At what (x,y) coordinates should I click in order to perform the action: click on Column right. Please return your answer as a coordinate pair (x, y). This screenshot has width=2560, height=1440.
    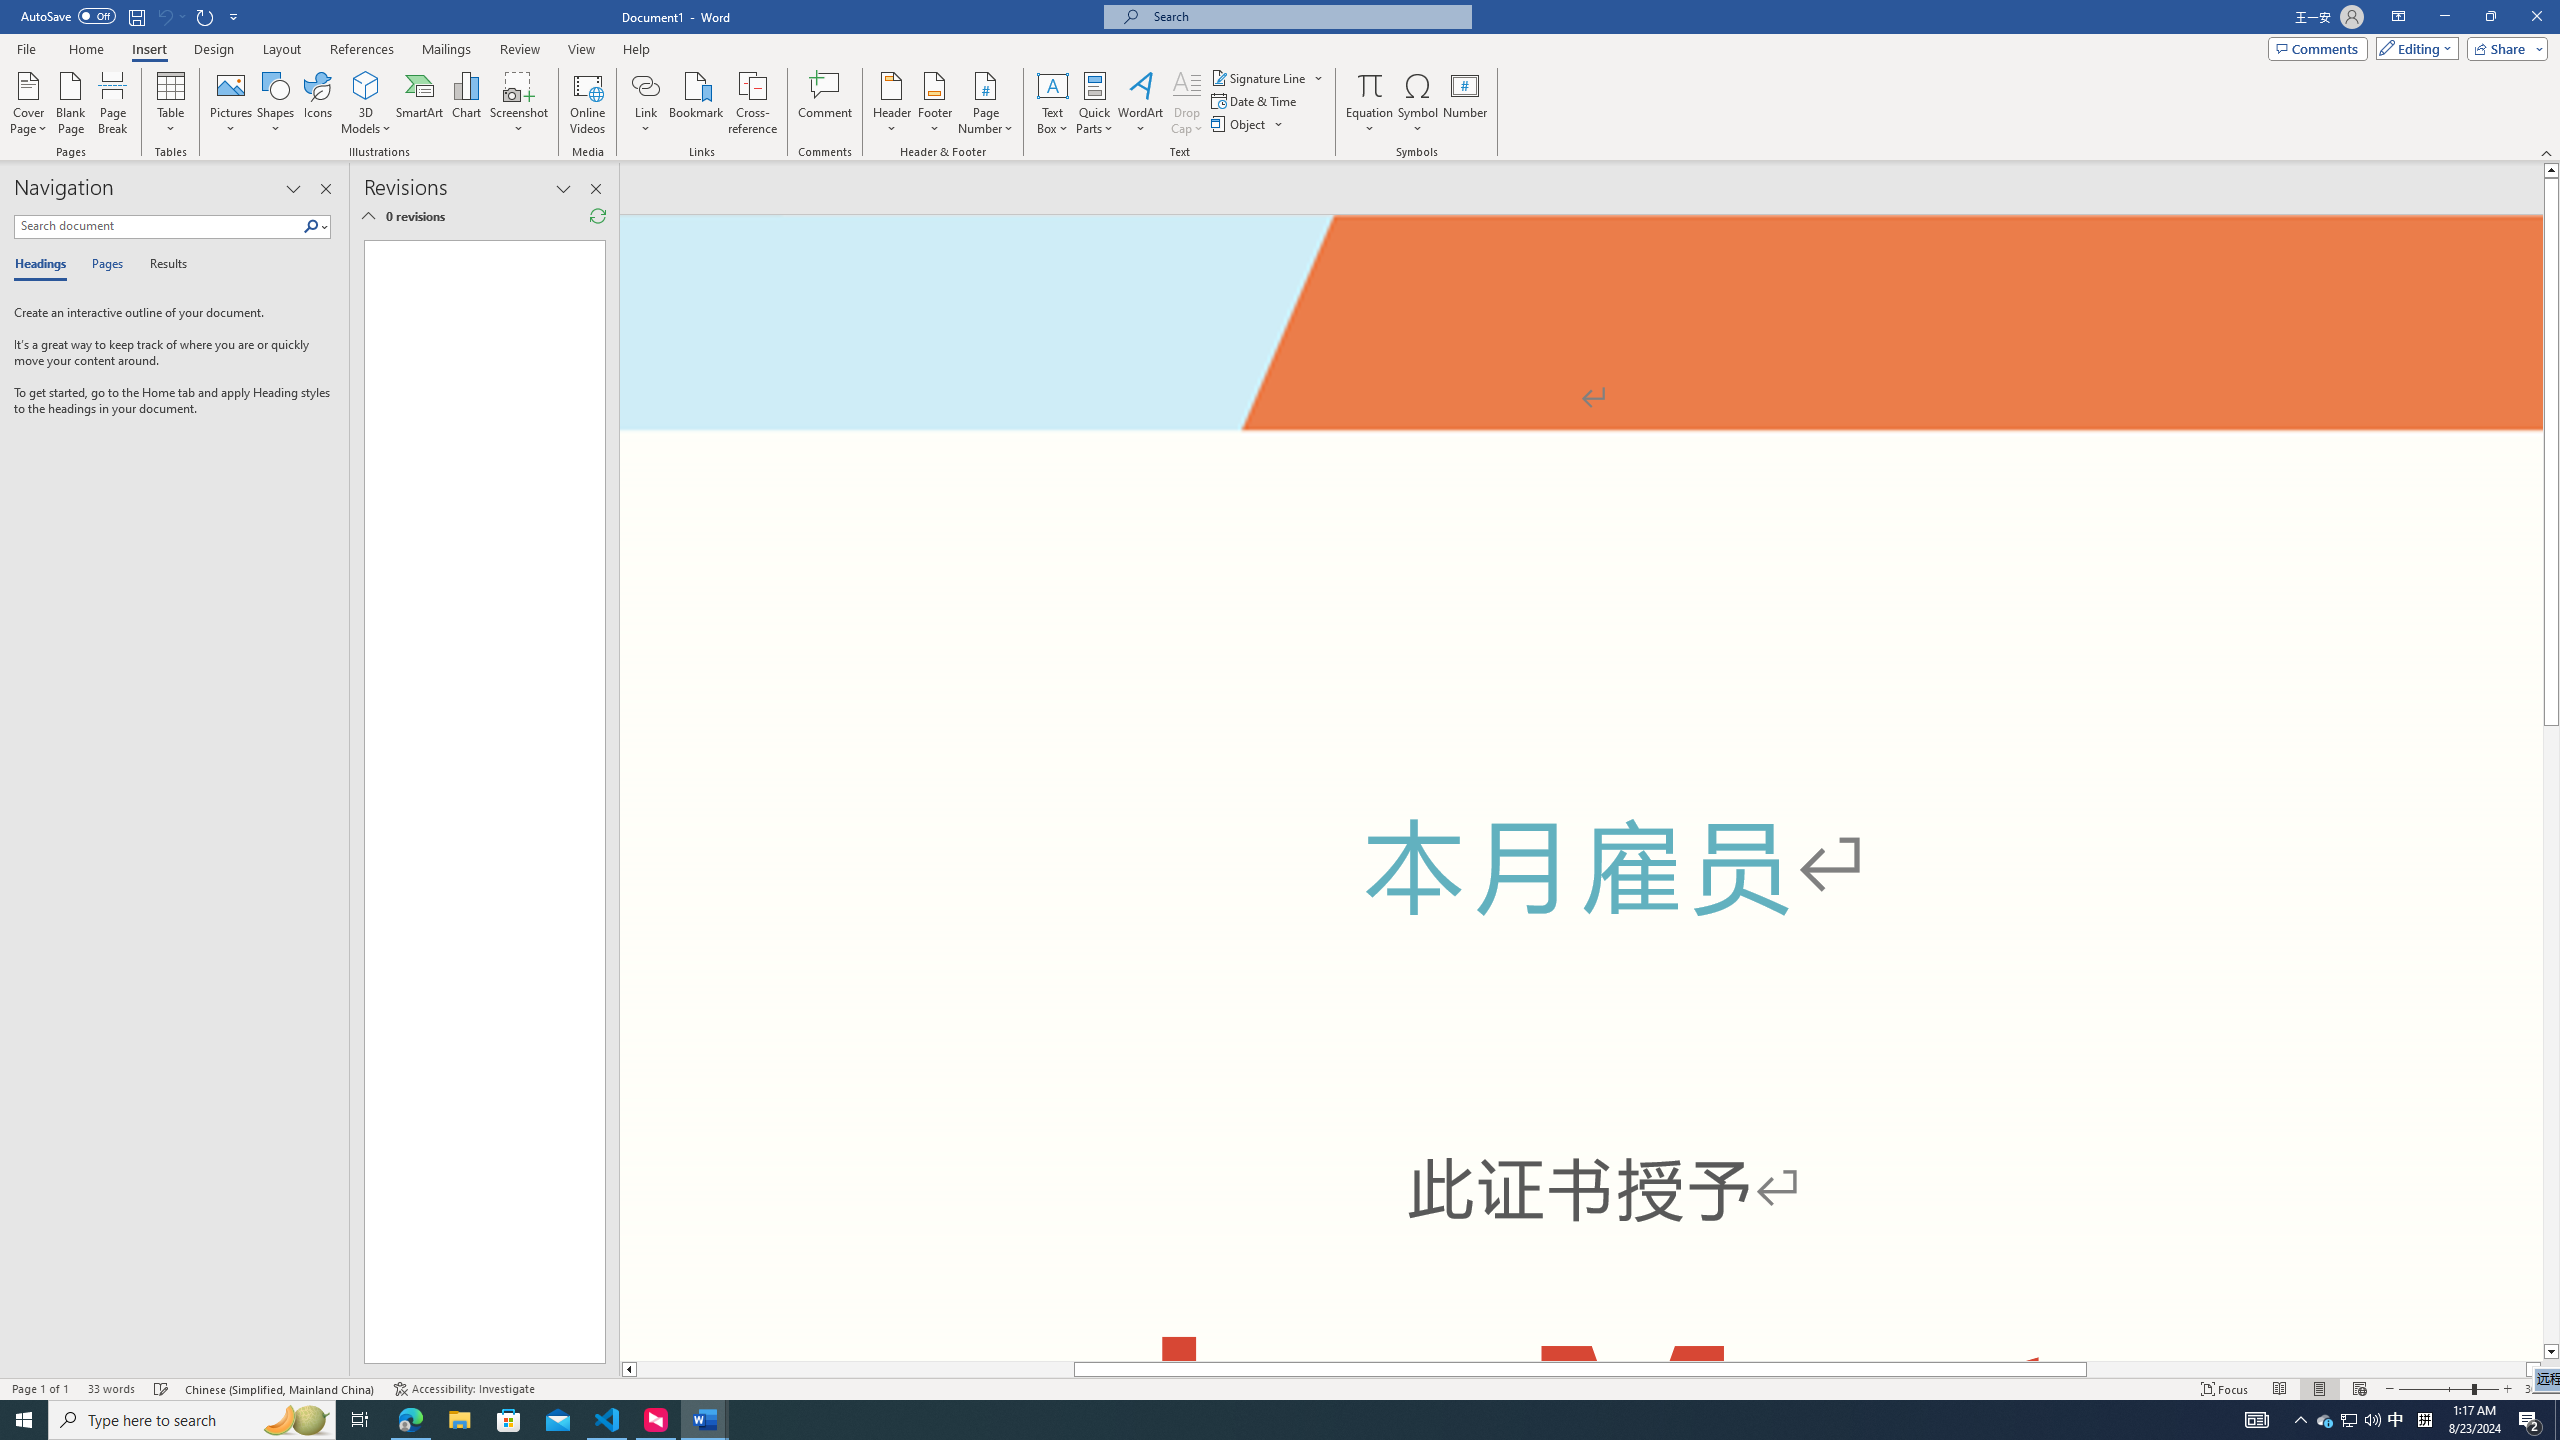
    Looking at the image, I should click on (2534, 1369).